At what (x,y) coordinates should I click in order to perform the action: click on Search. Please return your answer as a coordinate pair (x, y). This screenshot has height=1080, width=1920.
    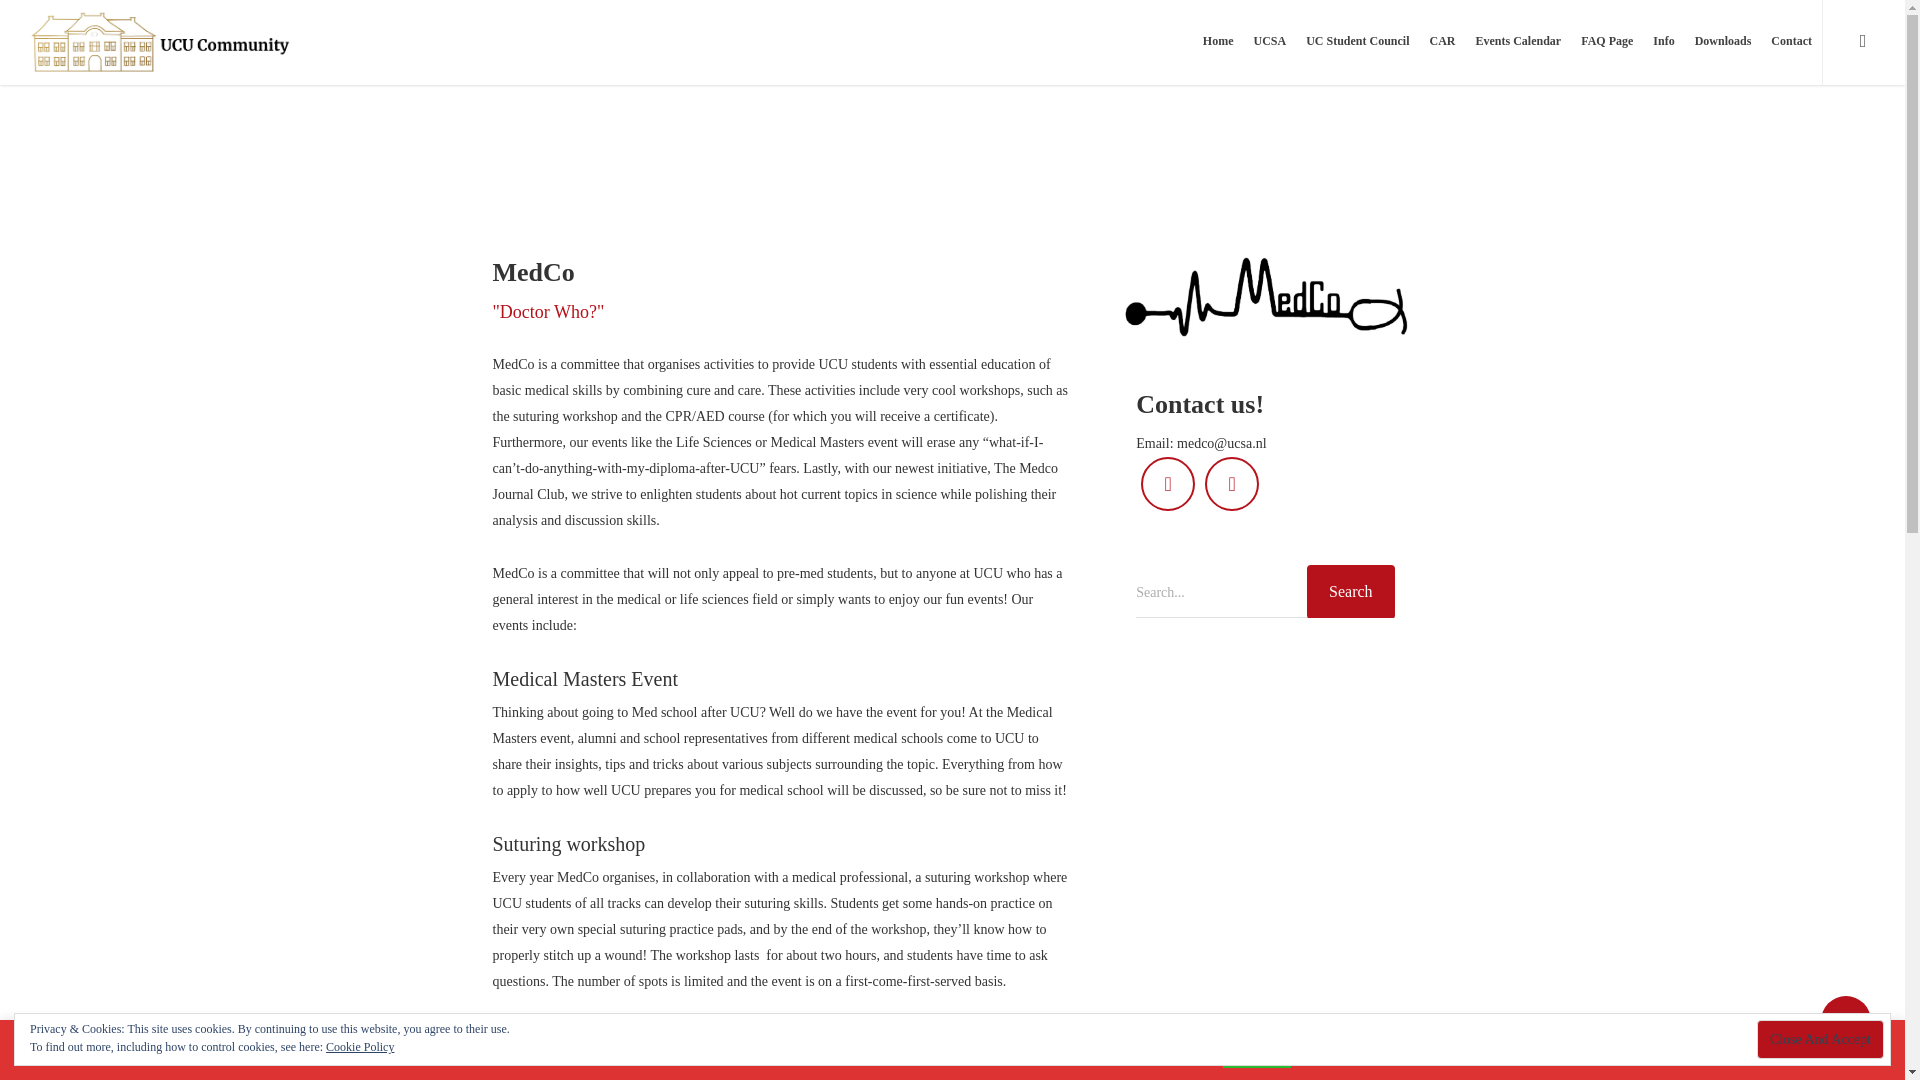
    Looking at the image, I should click on (1351, 591).